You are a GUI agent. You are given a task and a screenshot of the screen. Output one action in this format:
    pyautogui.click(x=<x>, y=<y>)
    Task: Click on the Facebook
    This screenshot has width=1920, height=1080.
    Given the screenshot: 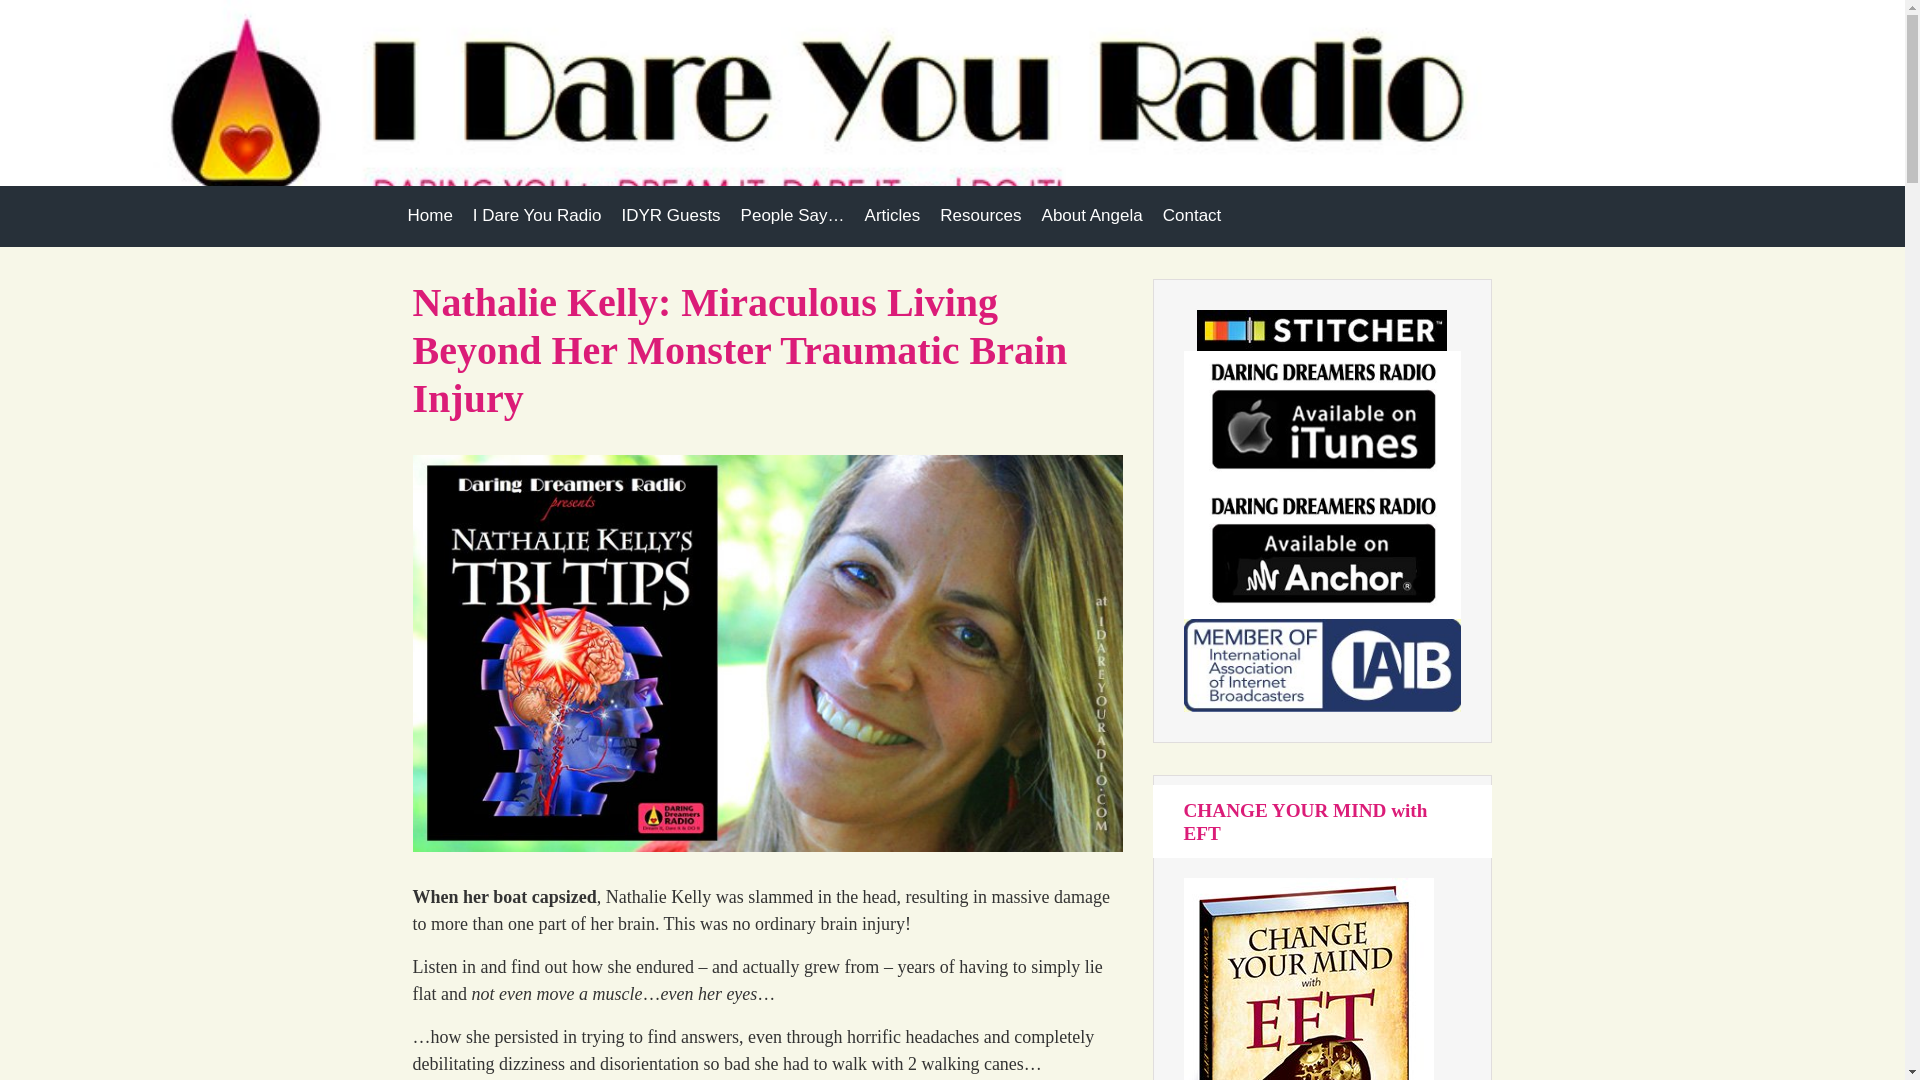 What is the action you would take?
    pyautogui.click(x=1436, y=117)
    